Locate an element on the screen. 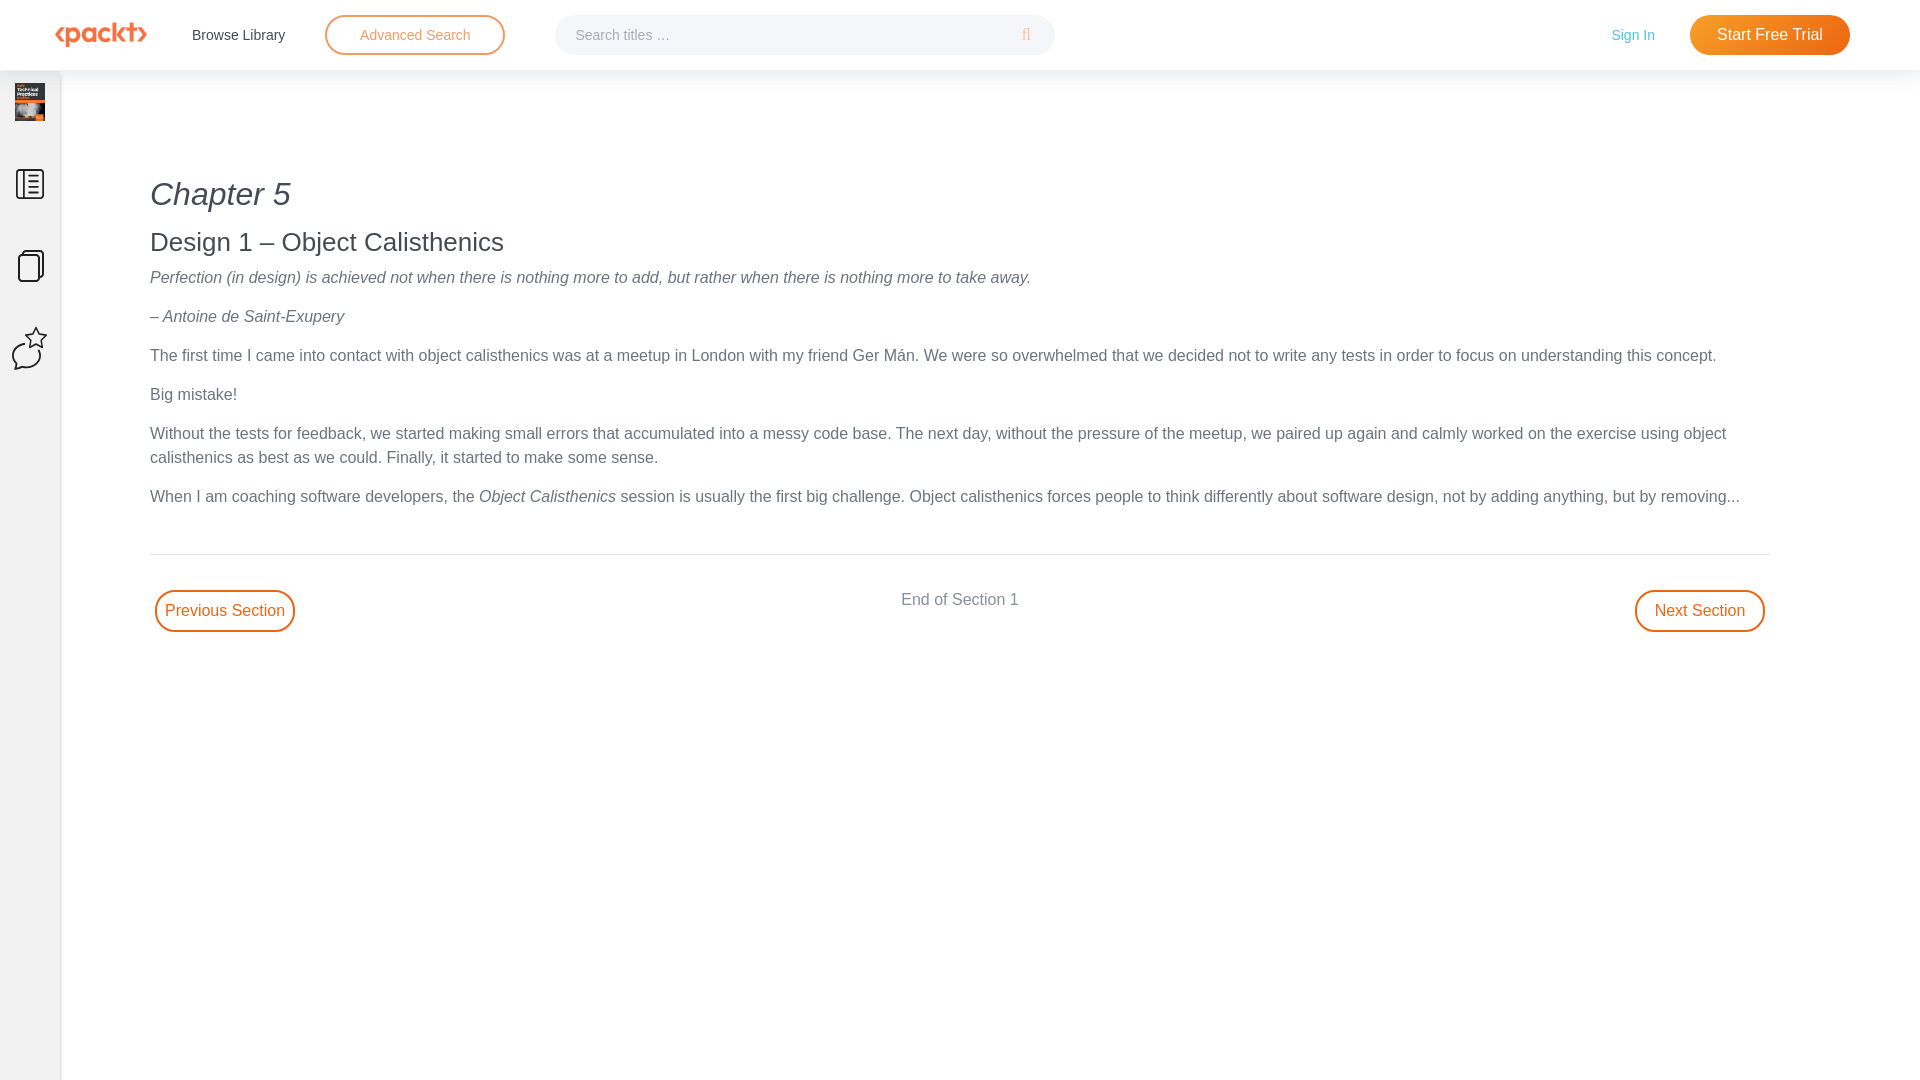 This screenshot has height=1080, width=1920. Advanced Search is located at coordinates (414, 35).